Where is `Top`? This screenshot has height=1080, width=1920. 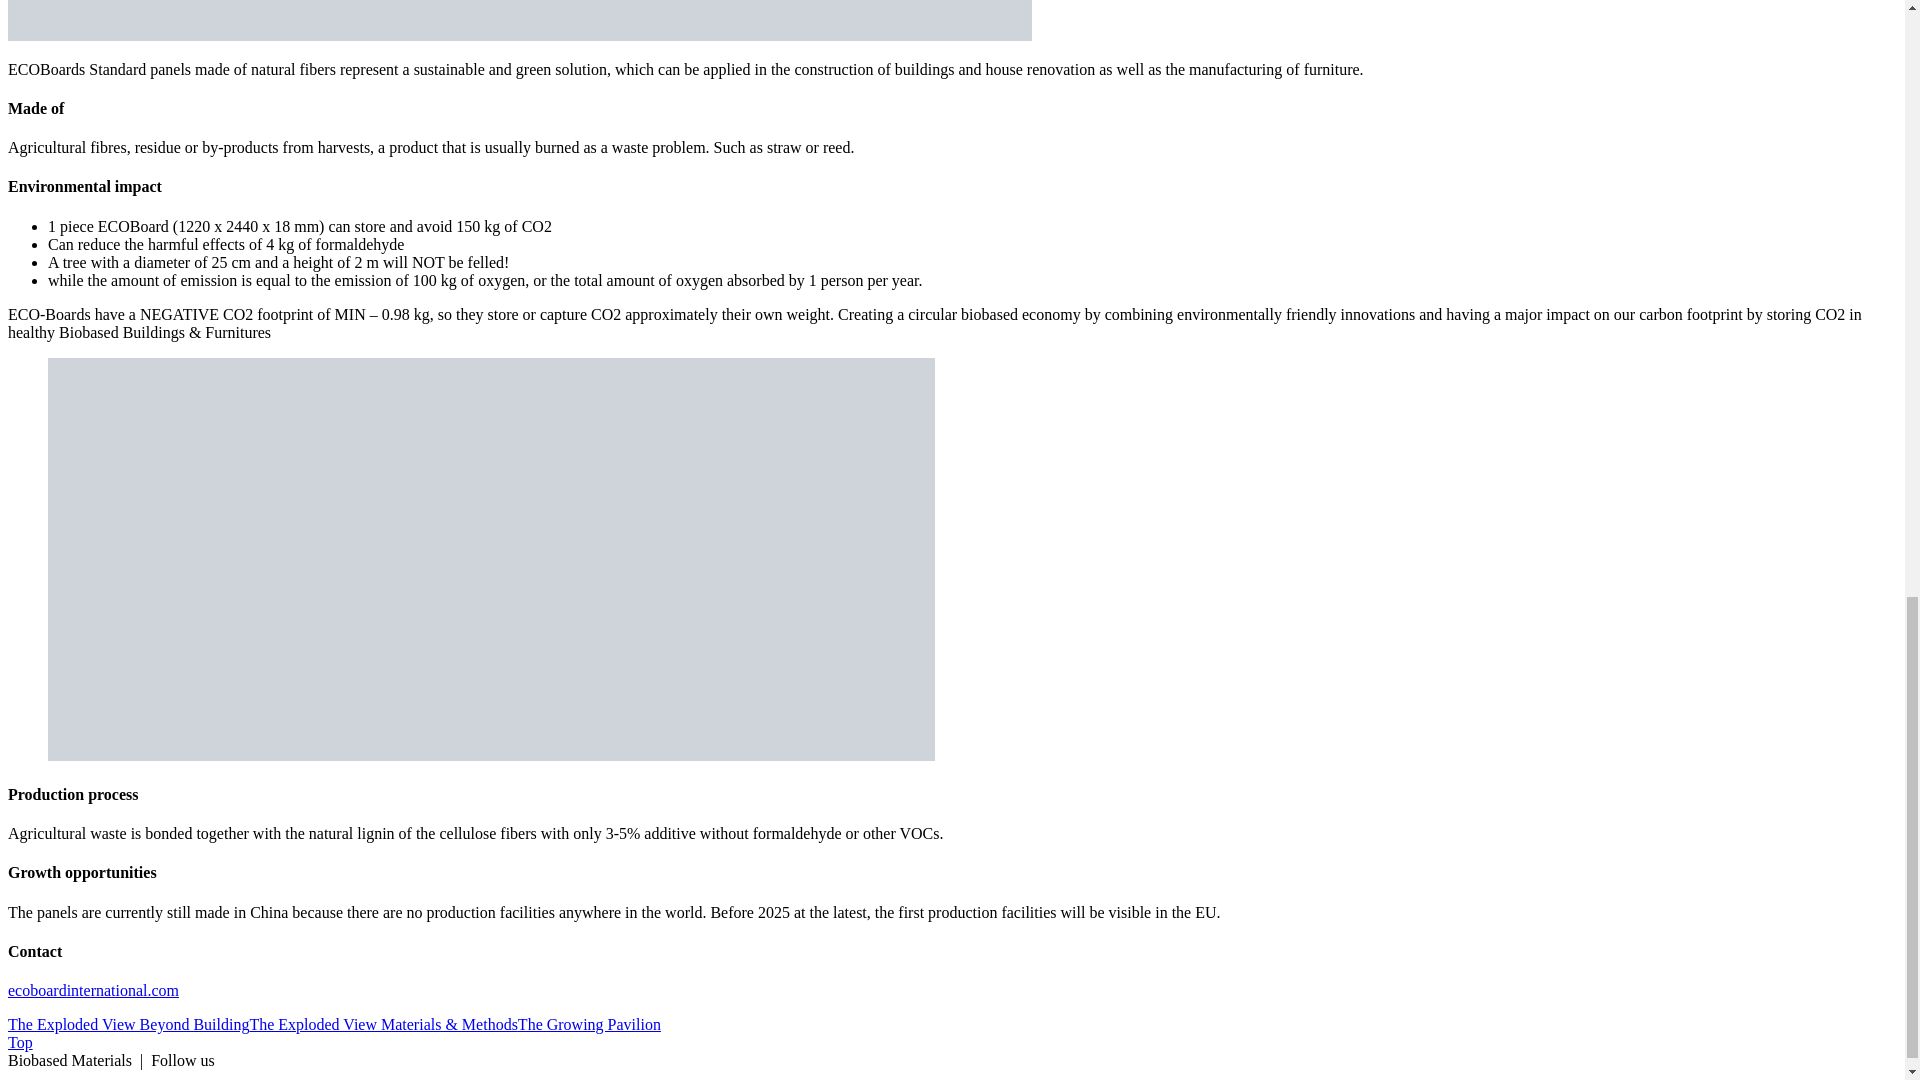 Top is located at coordinates (20, 1042).